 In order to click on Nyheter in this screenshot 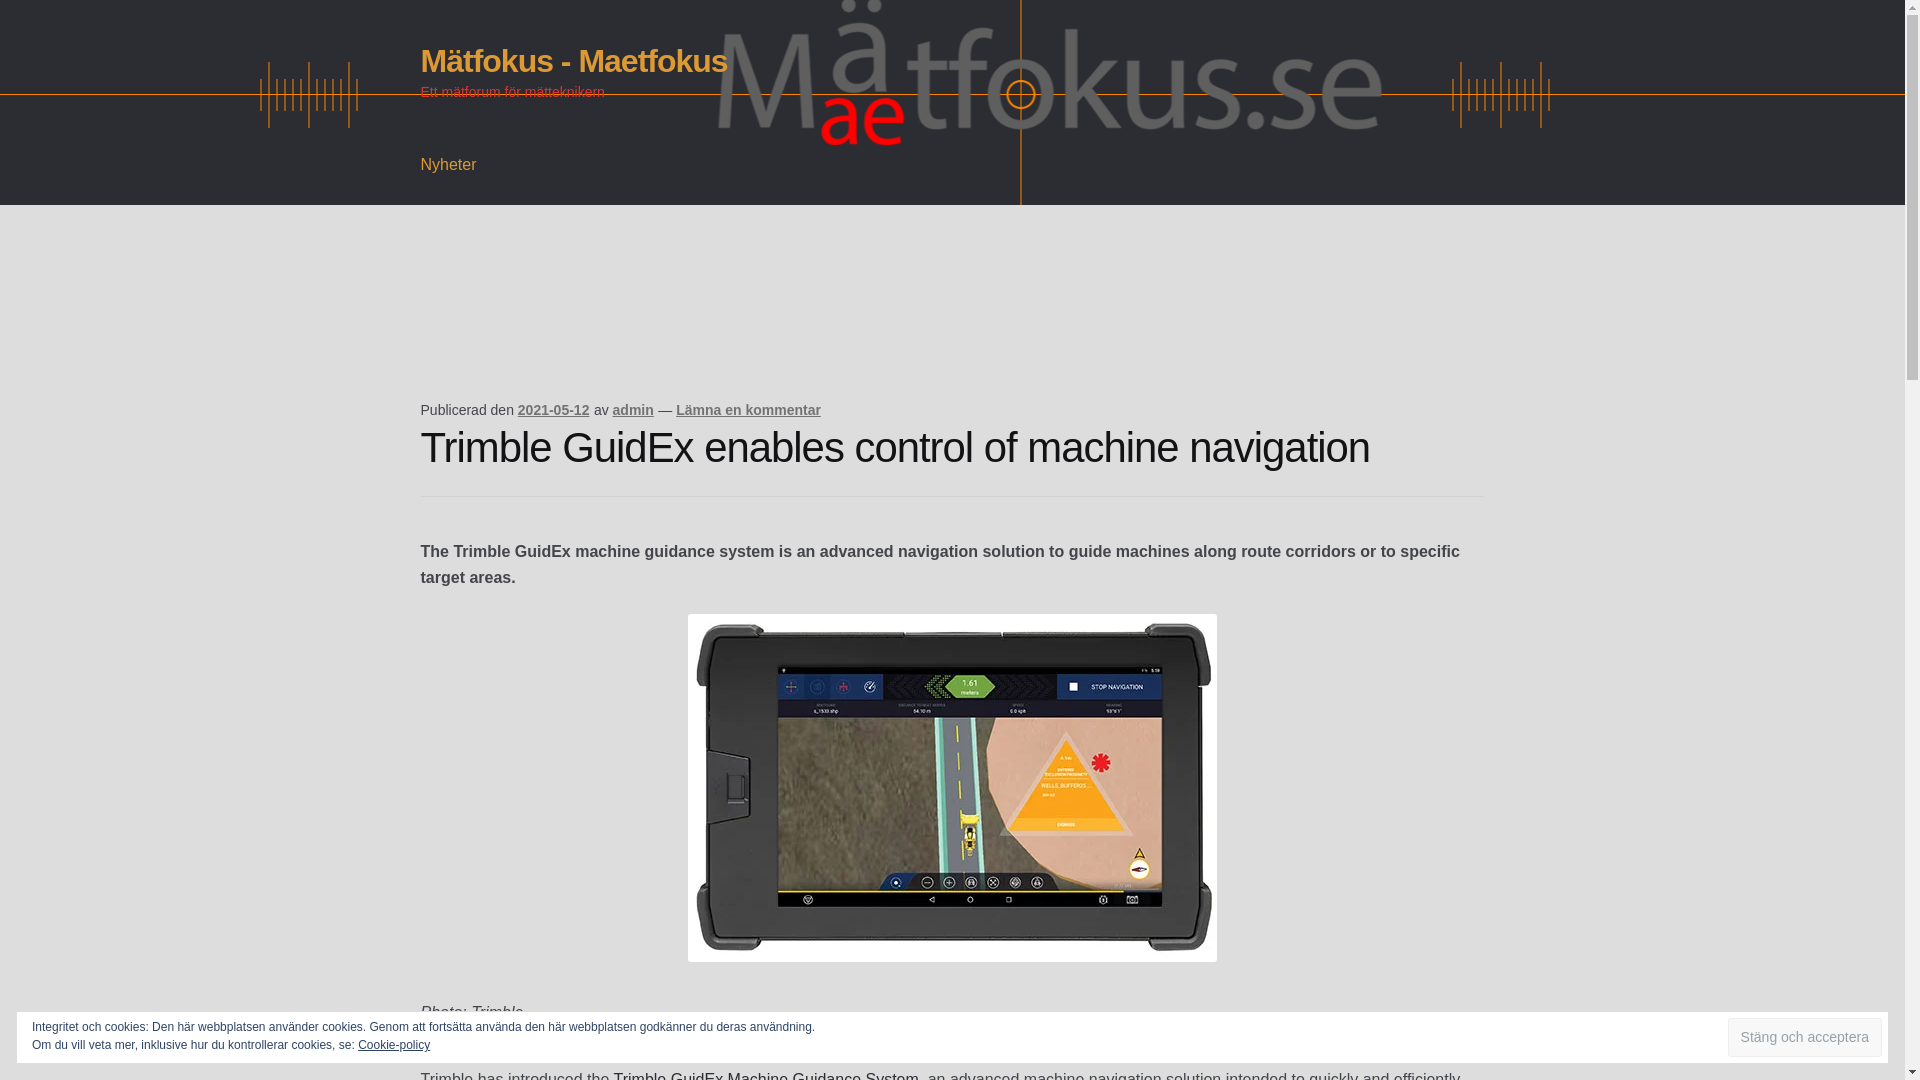, I will do `click(449, 165)`.